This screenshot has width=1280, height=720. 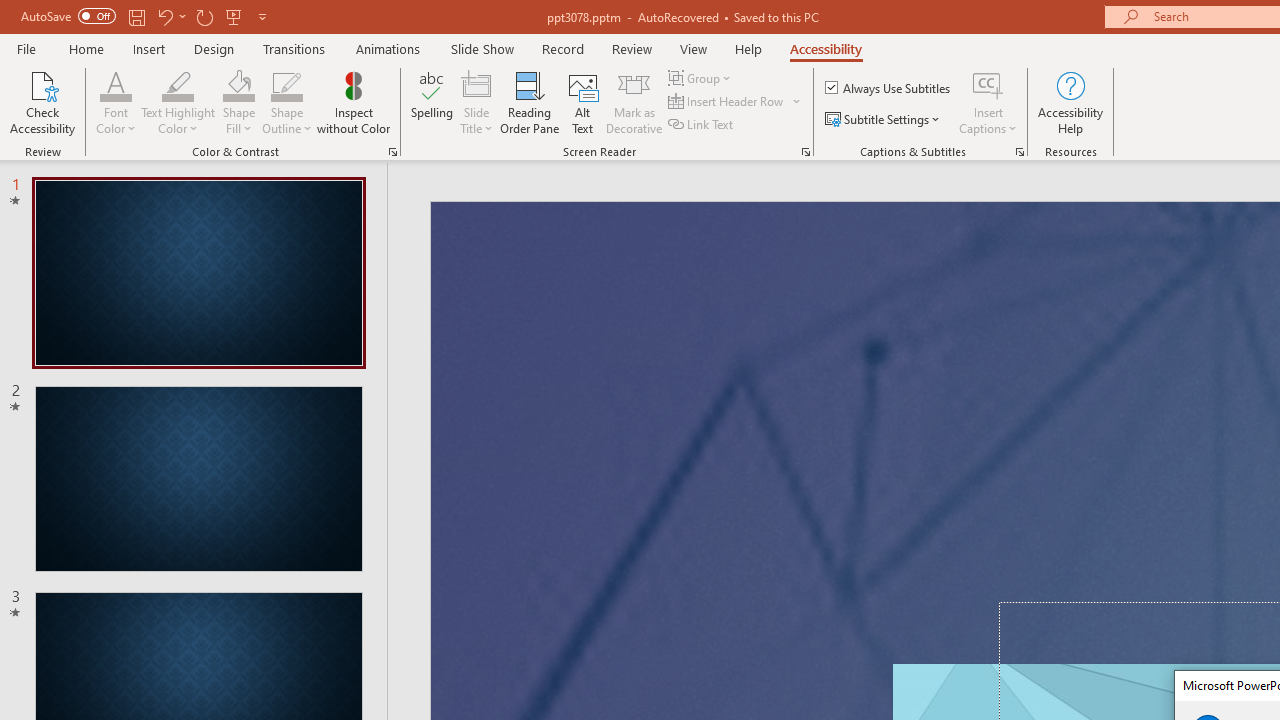 What do you see at coordinates (988, 102) in the screenshot?
I see `Insert Captions` at bounding box center [988, 102].